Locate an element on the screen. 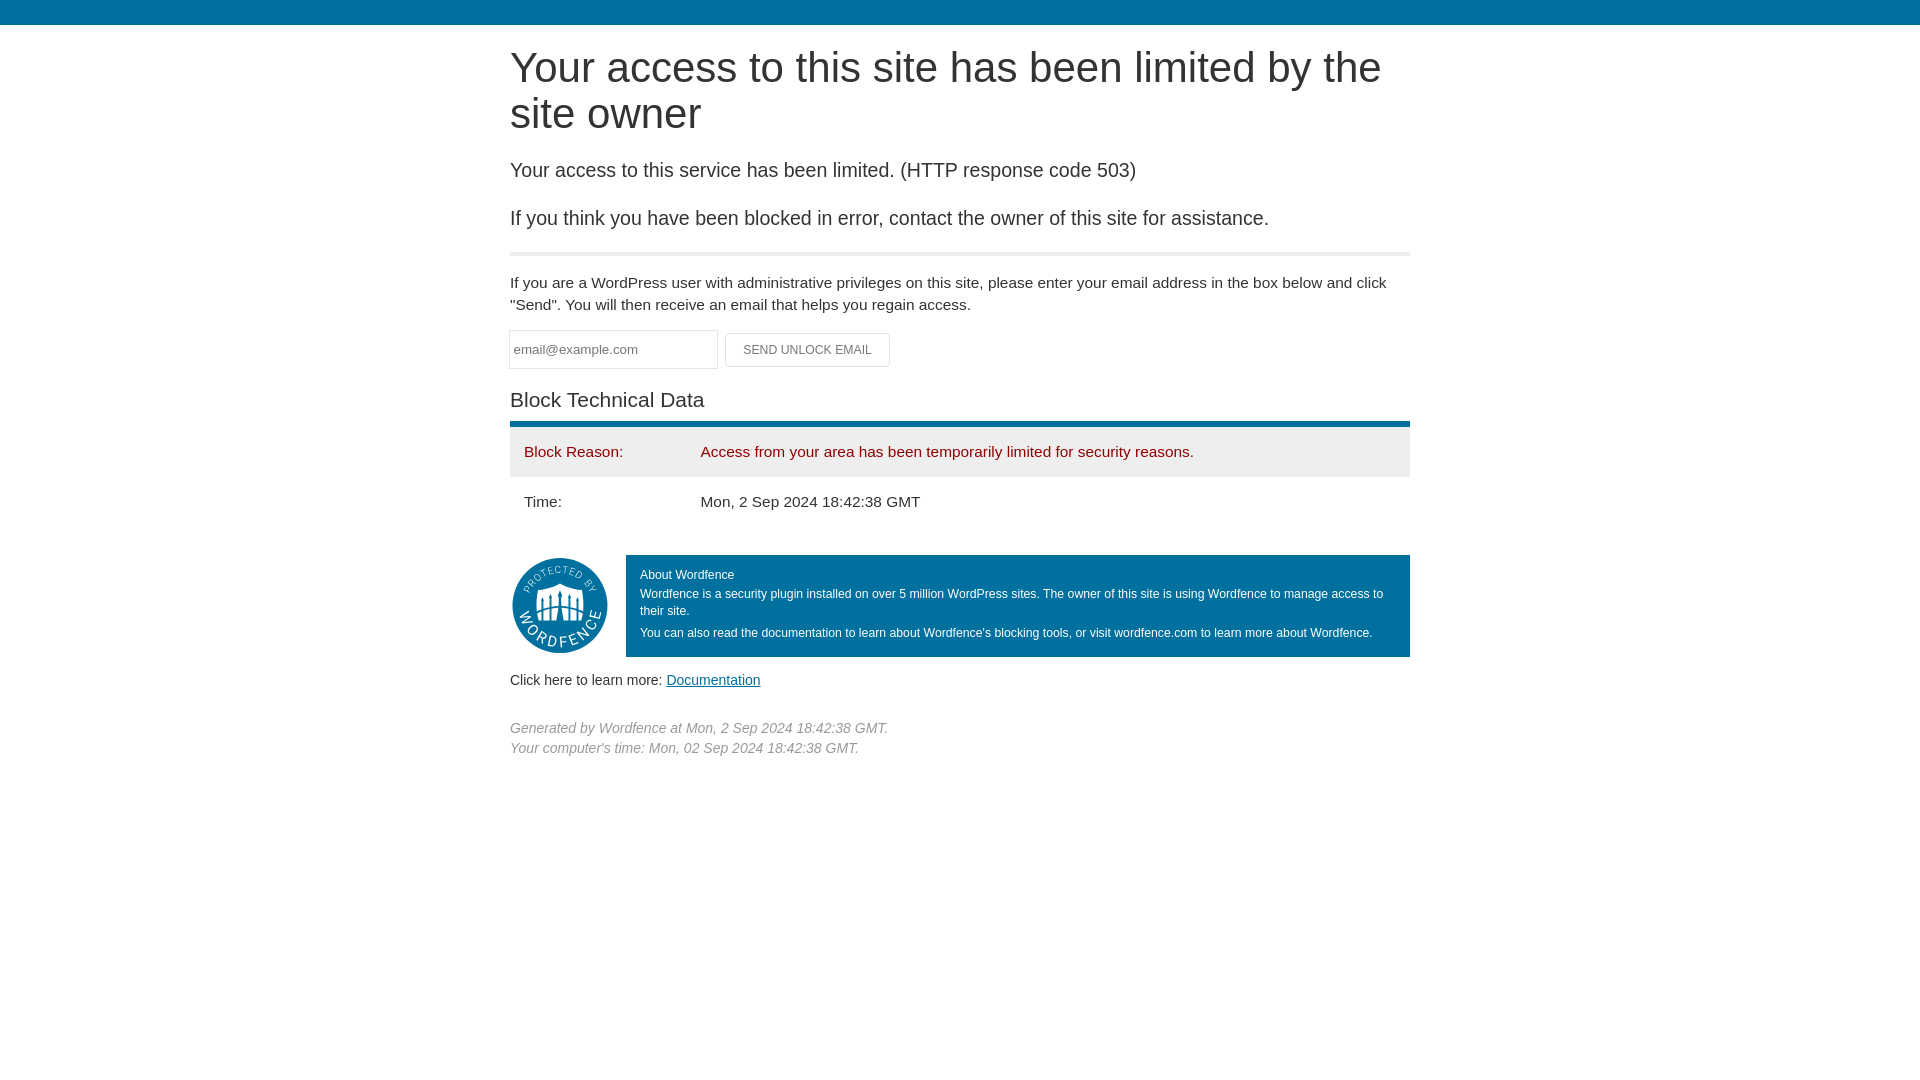 The height and width of the screenshot is (1080, 1920). Send Unlock Email is located at coordinates (808, 350).